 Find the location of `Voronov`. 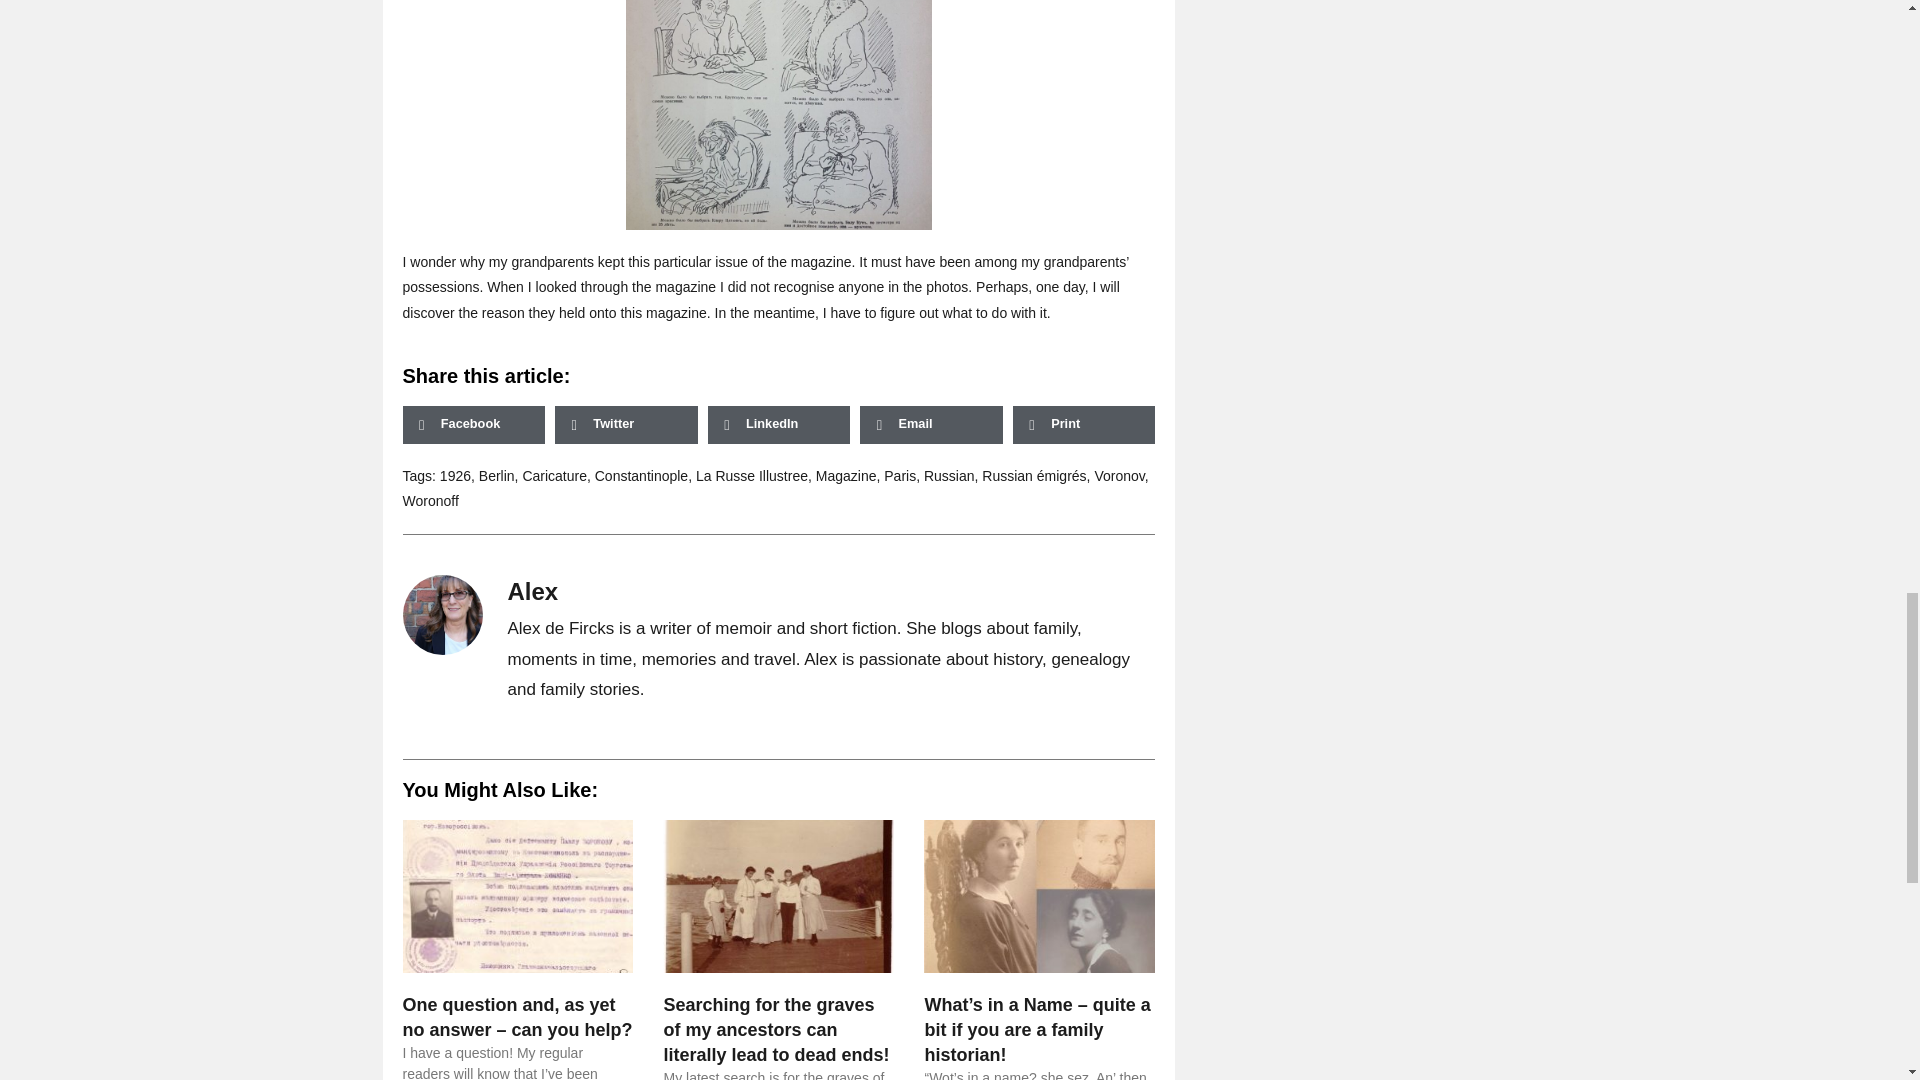

Voronov is located at coordinates (1119, 475).